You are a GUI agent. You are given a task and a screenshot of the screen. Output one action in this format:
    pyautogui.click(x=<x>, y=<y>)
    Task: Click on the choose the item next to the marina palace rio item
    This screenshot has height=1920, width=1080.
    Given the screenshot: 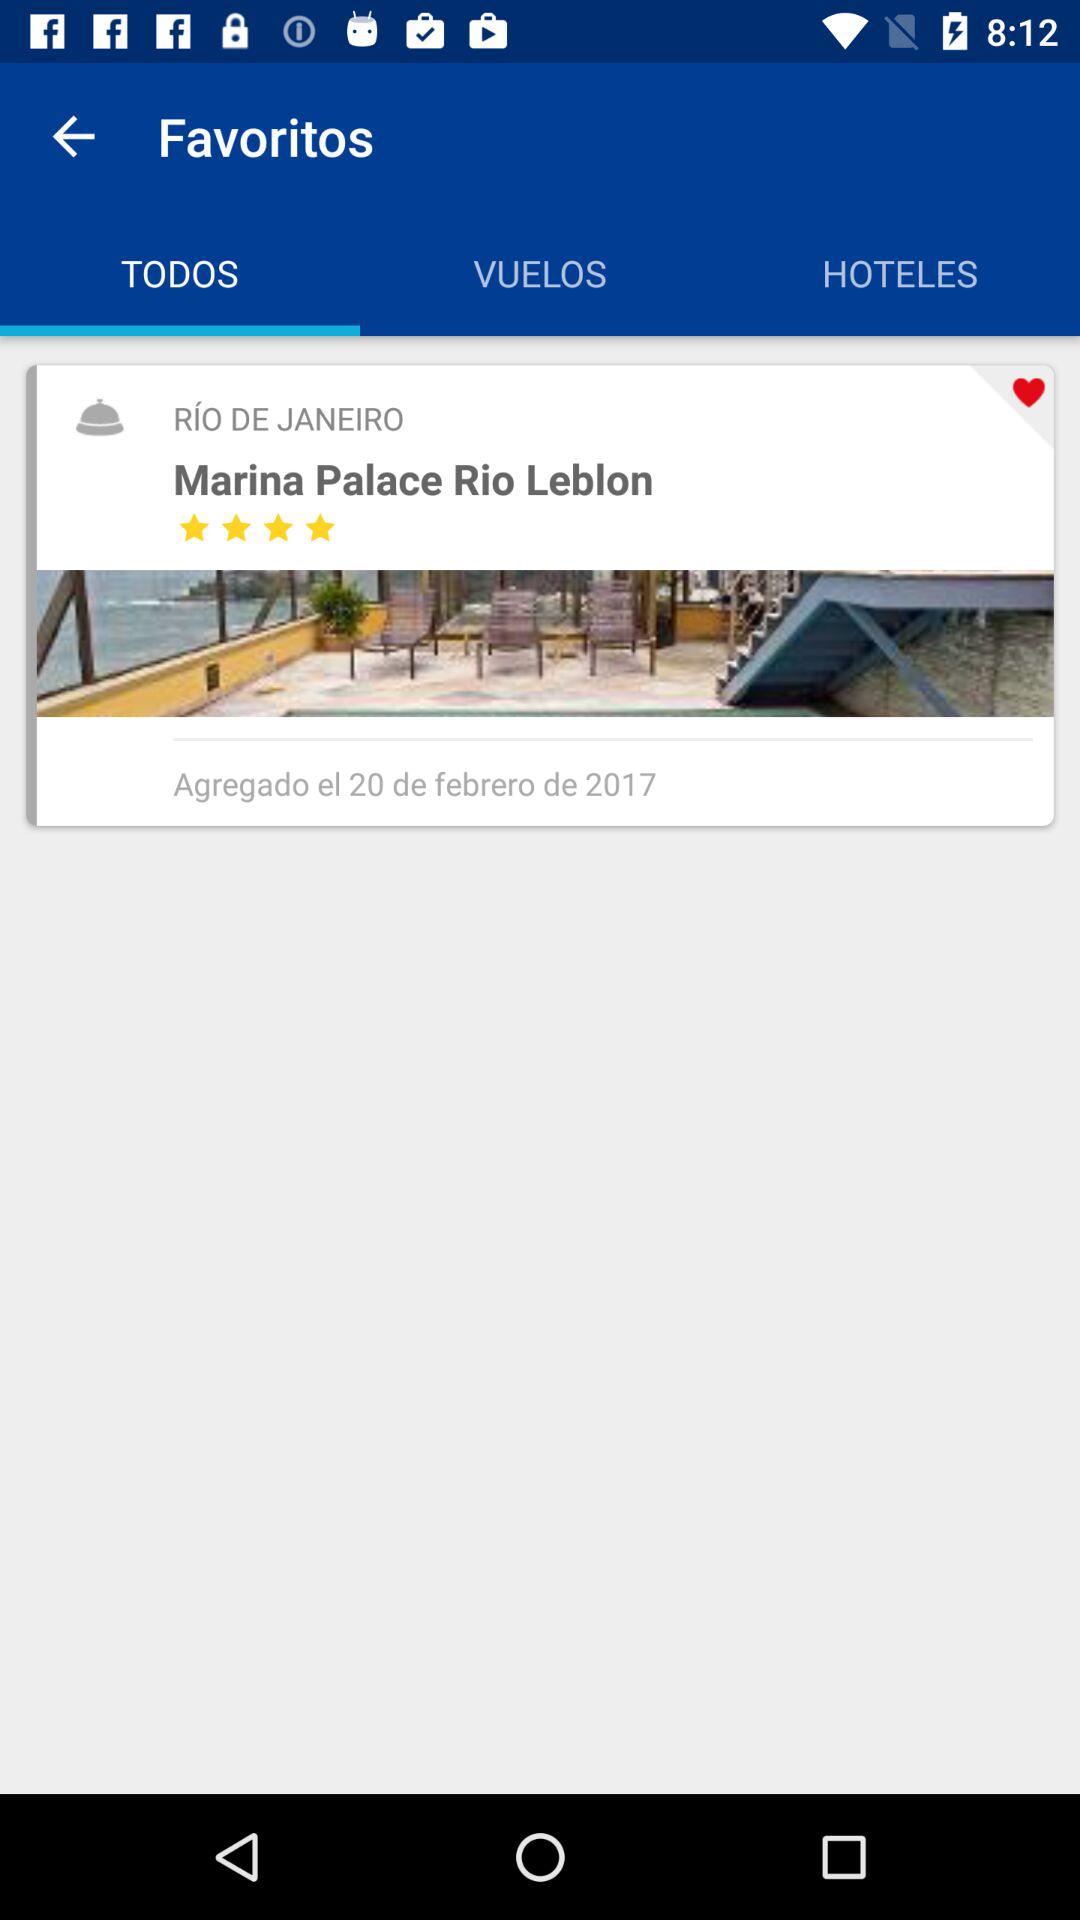 What is the action you would take?
    pyautogui.click(x=1011, y=407)
    